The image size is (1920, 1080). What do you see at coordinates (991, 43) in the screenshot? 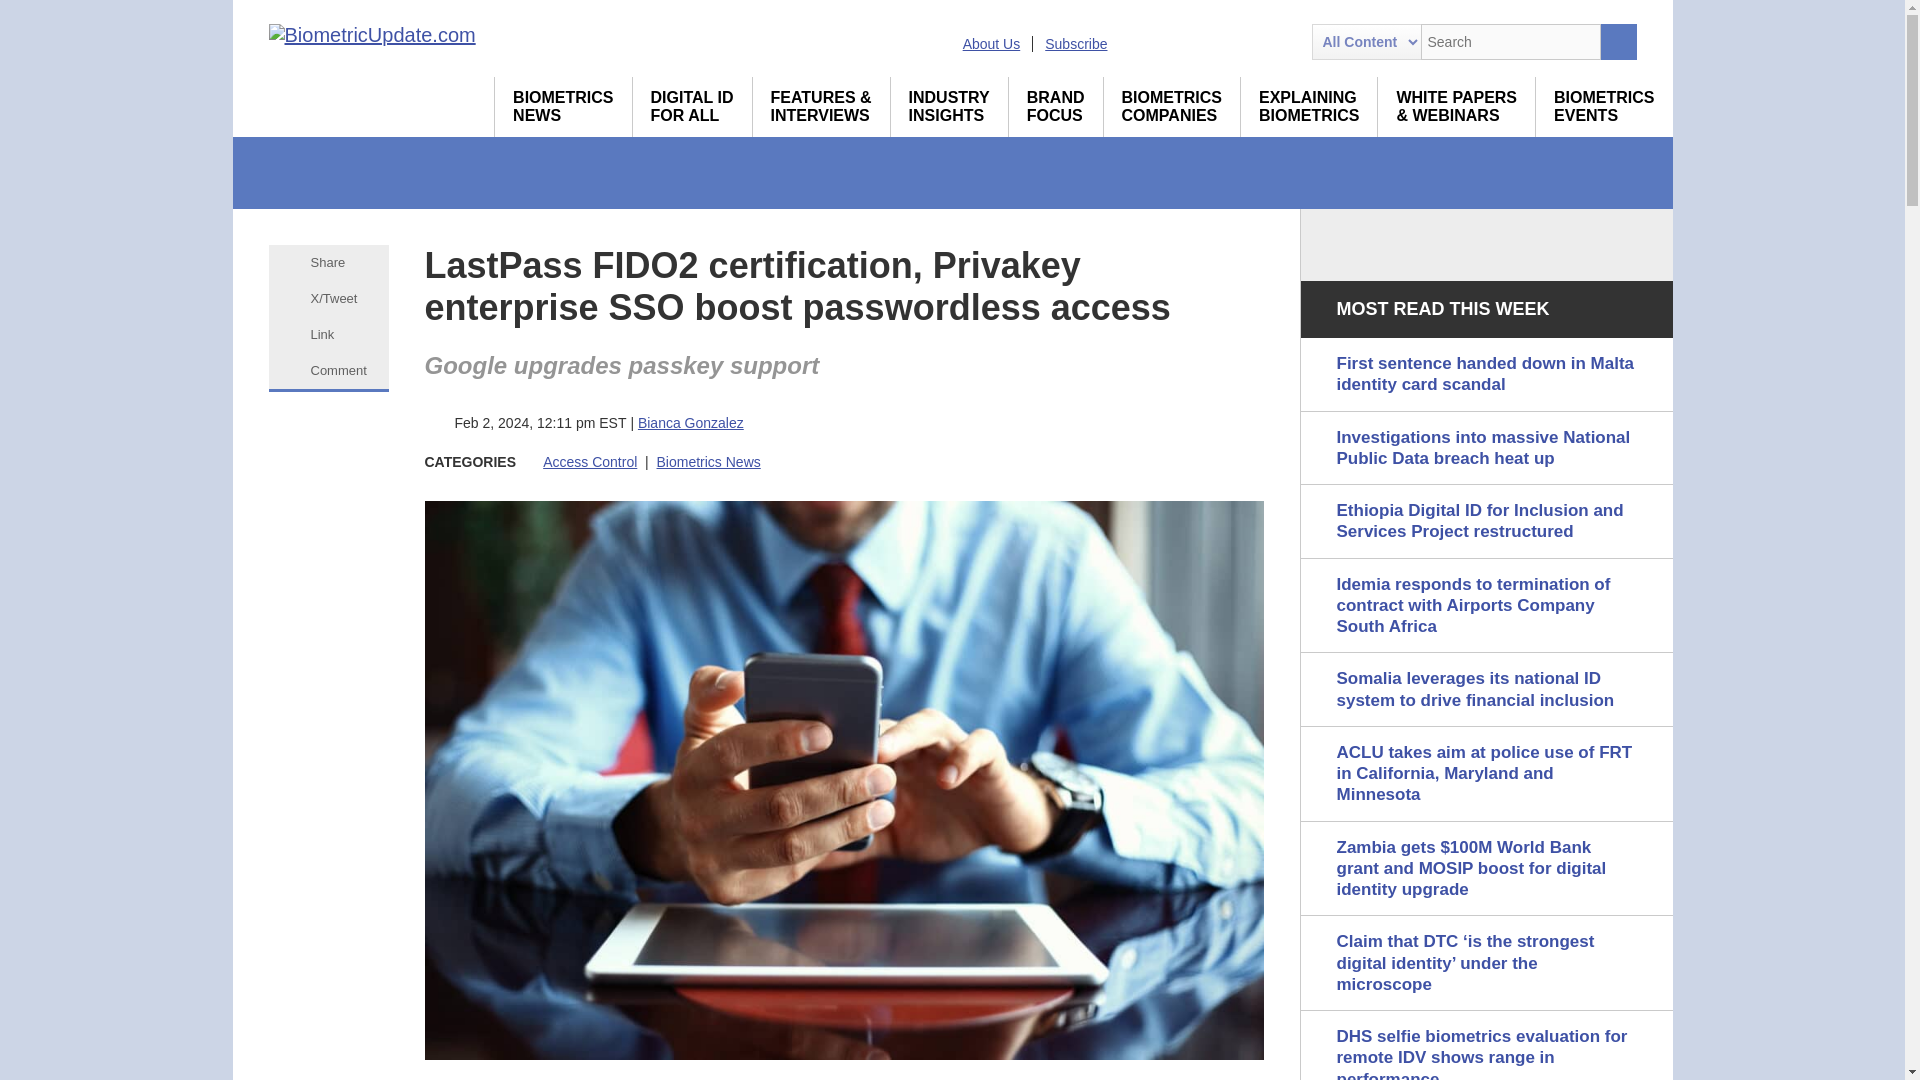
I see `Trade shows featuring biometrics technology` at bounding box center [991, 43].